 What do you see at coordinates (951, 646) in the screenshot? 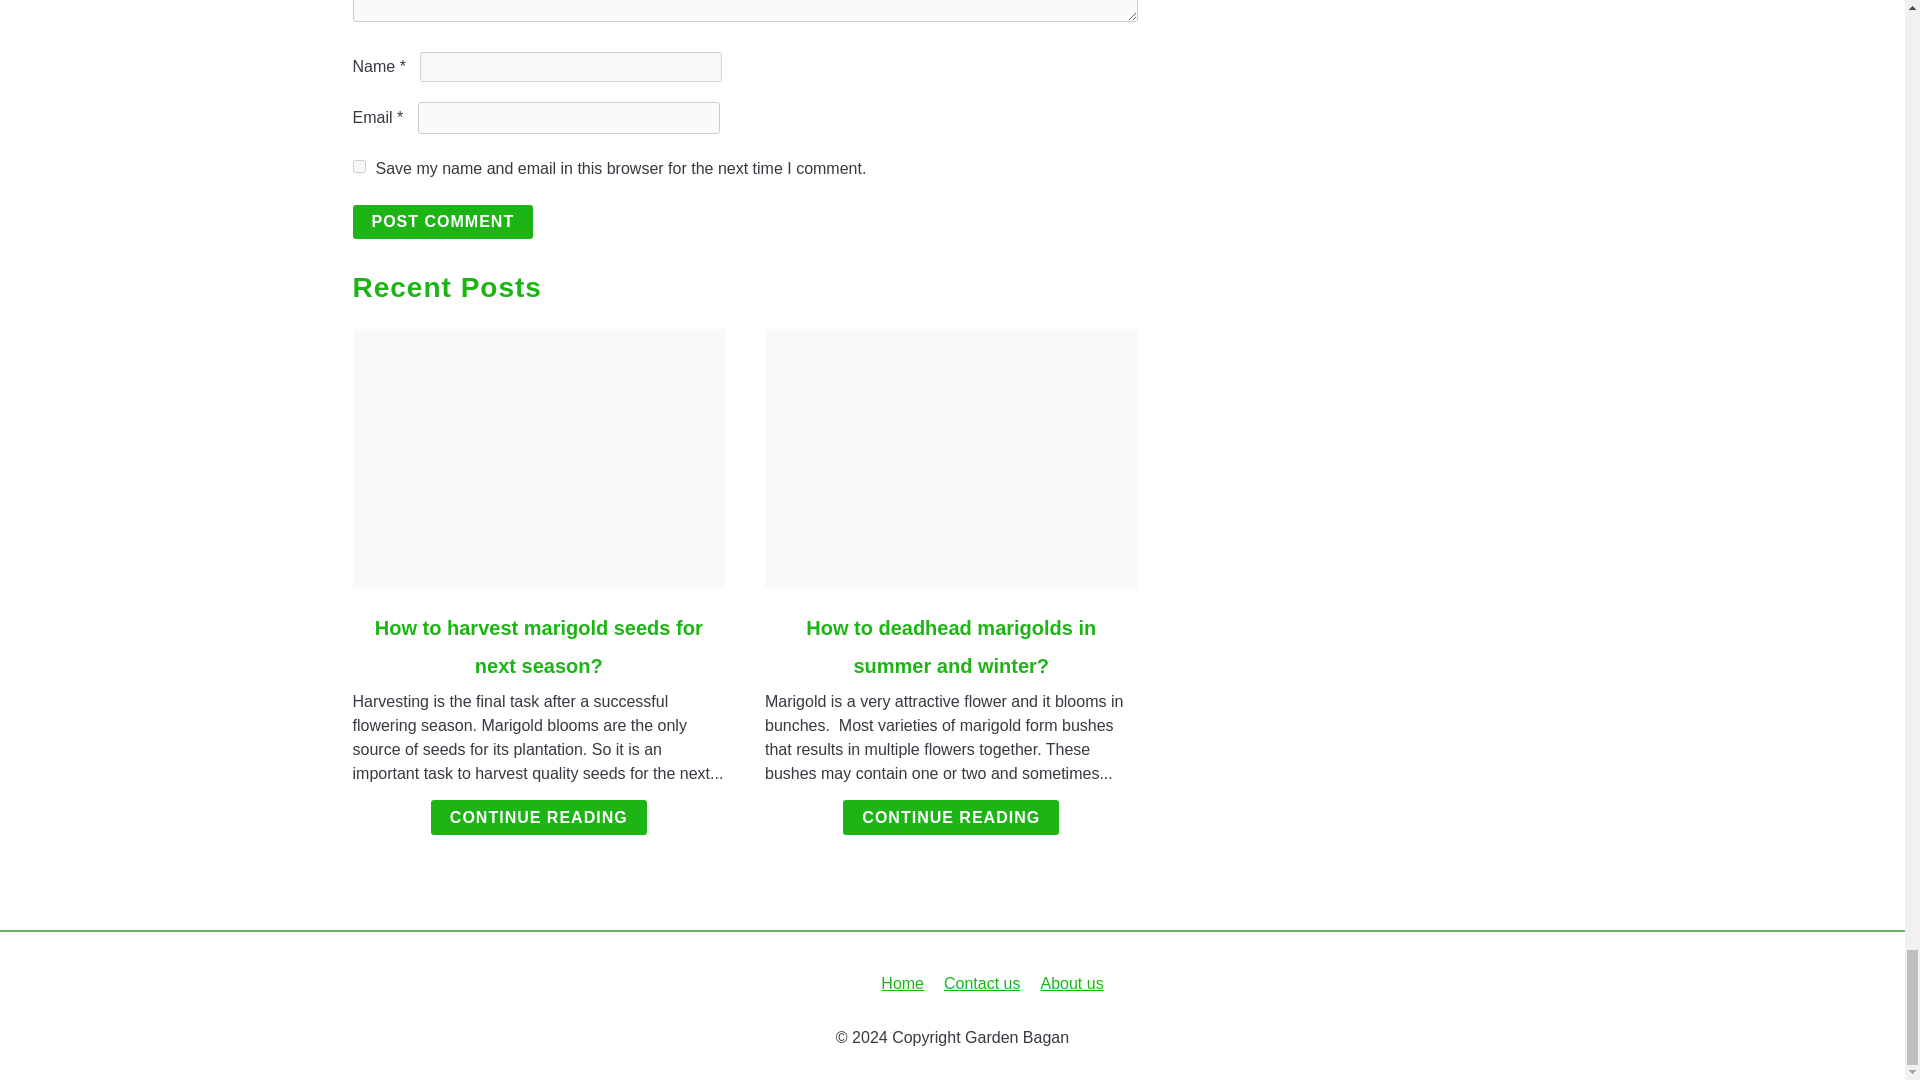
I see `How to deadhead marigolds in summer and winter?` at bounding box center [951, 646].